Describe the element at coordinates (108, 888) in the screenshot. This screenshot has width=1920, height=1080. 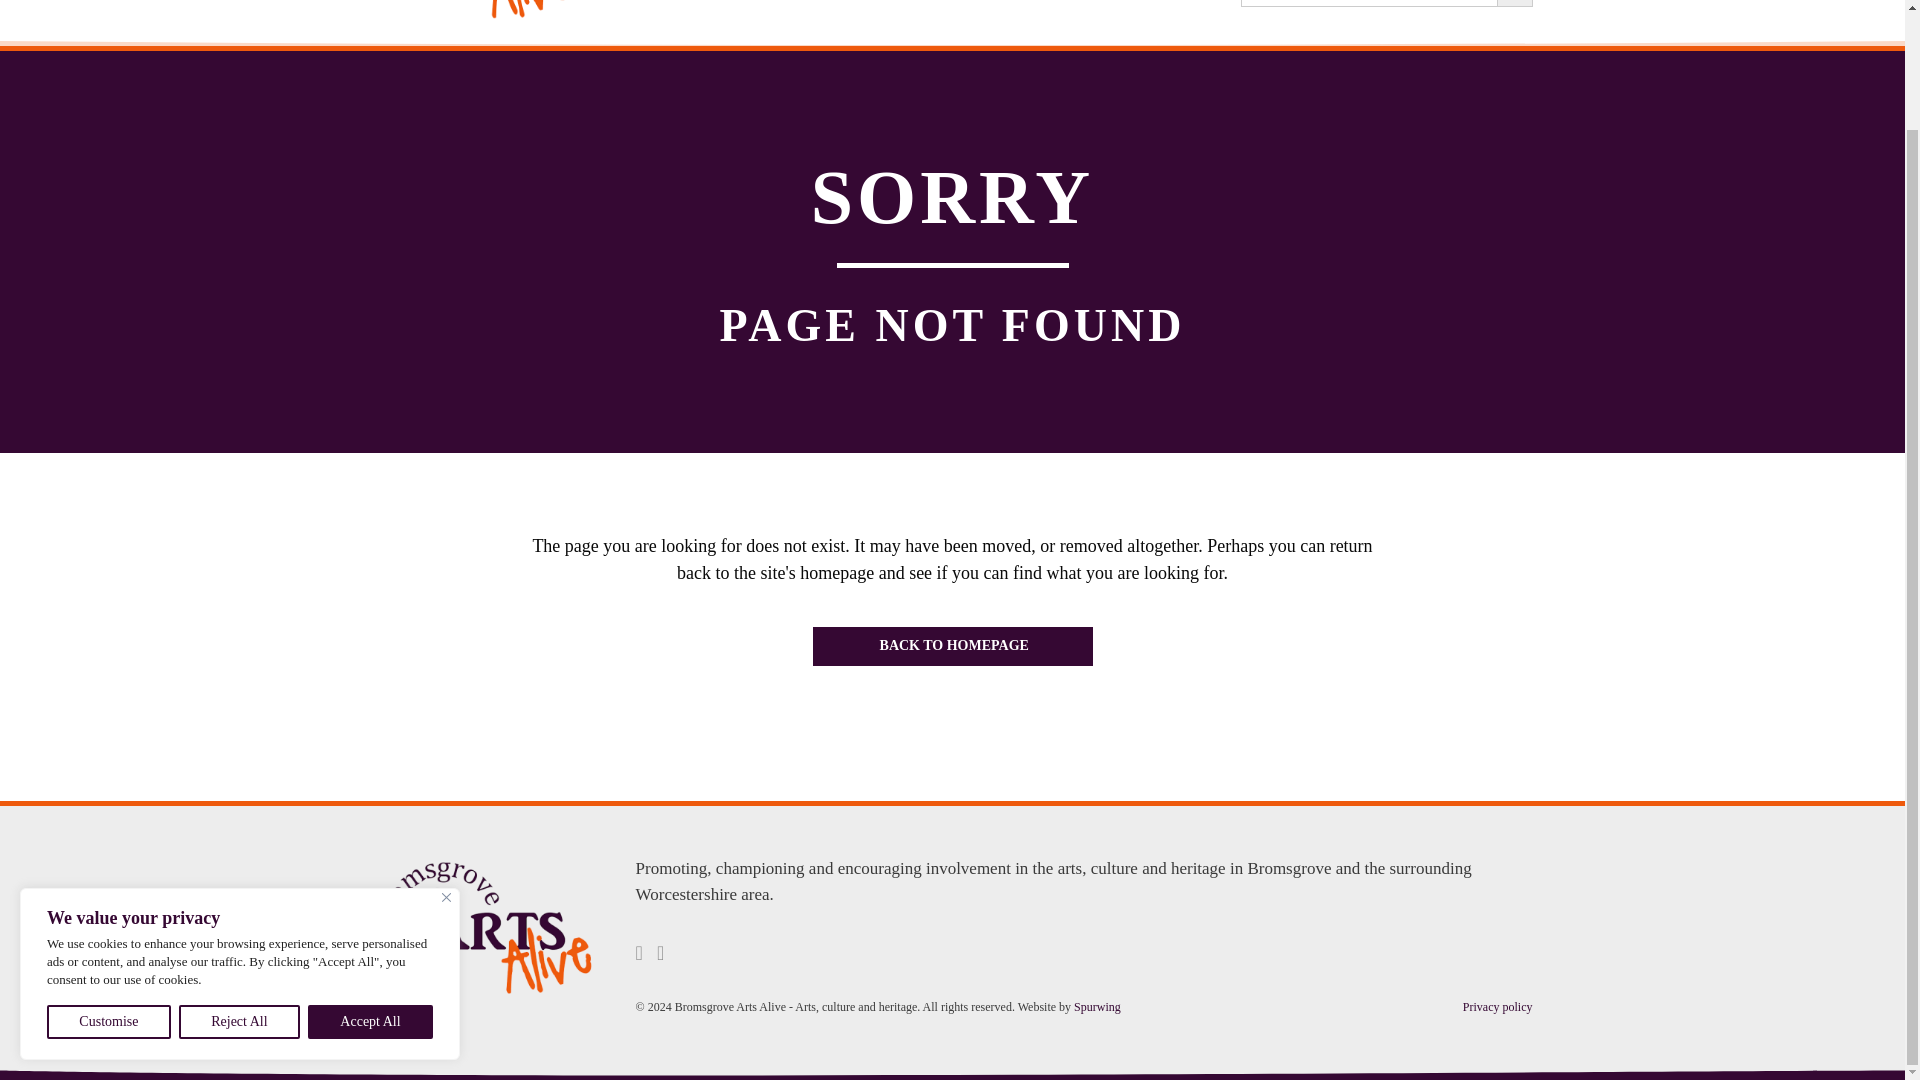
I see `Customise` at that location.